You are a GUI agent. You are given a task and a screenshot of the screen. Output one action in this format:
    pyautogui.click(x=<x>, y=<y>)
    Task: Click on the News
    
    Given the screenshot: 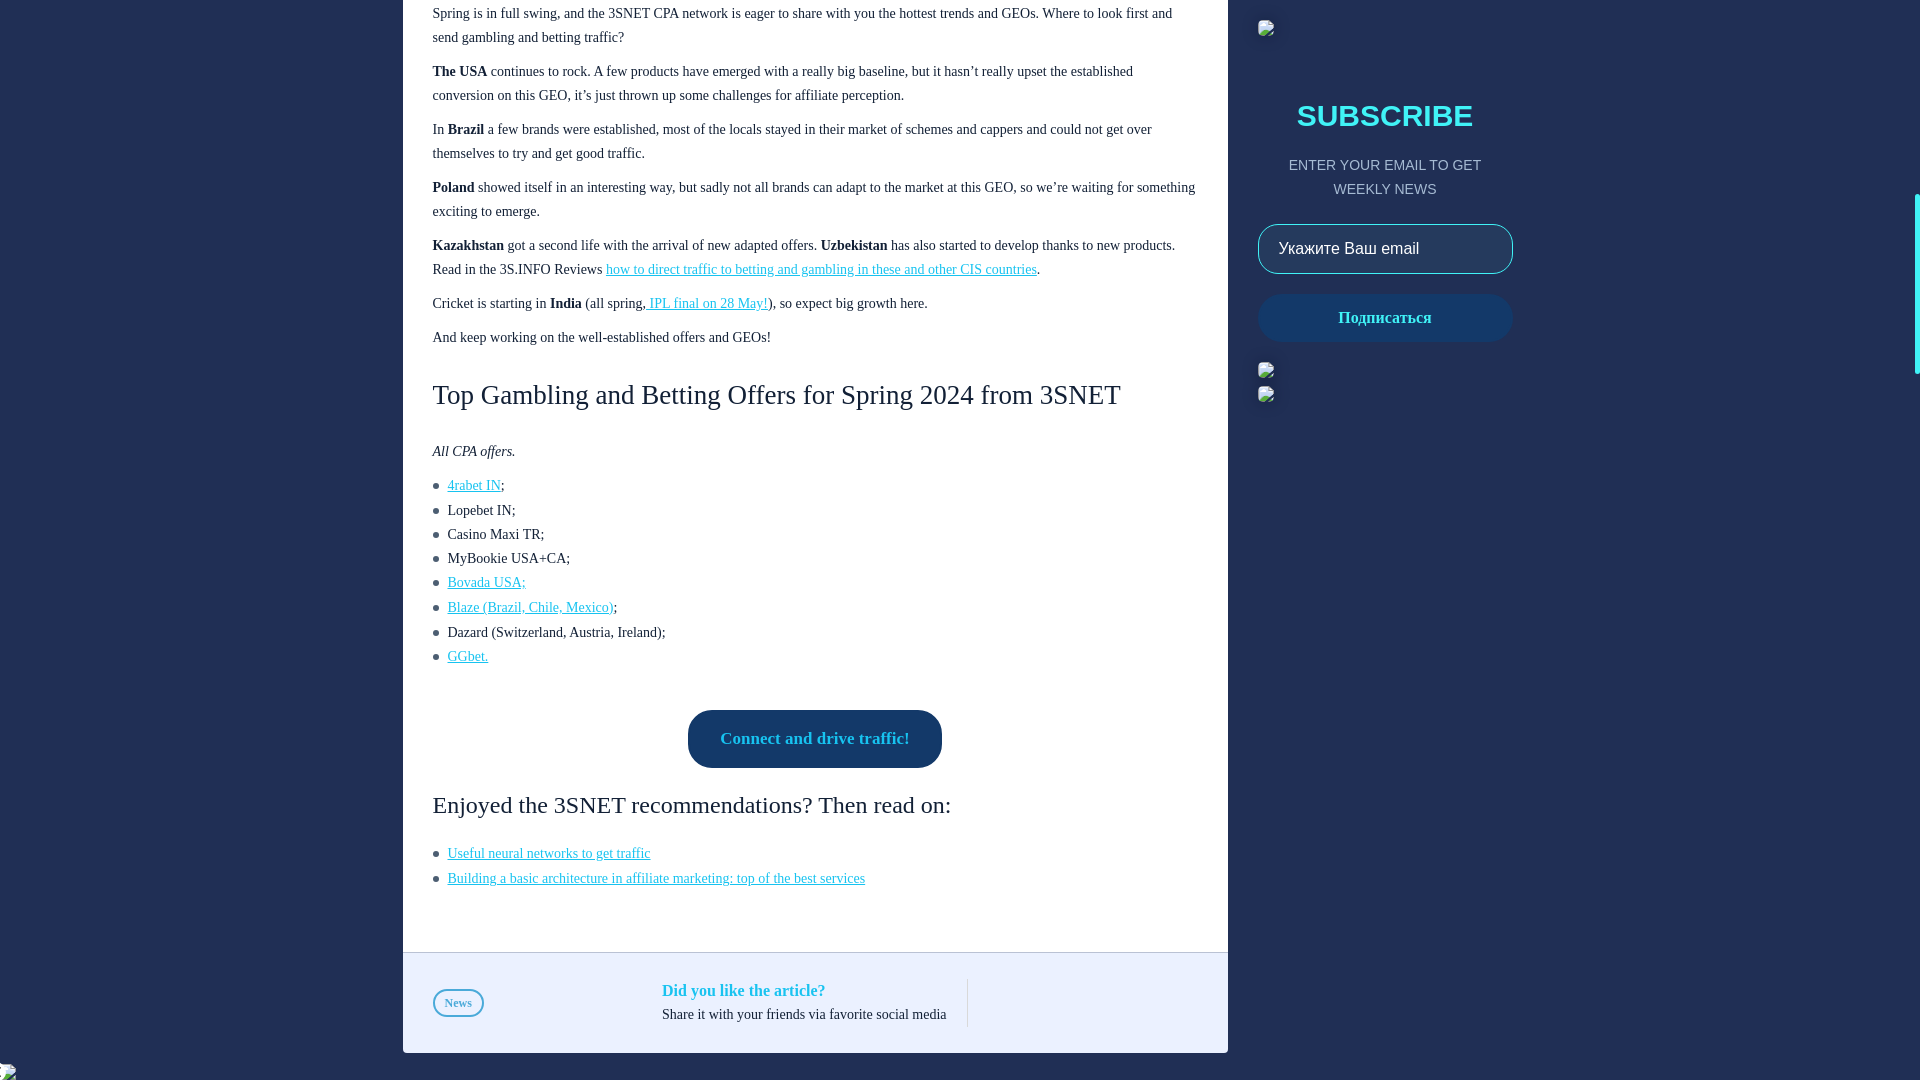 What is the action you would take?
    pyautogui.click(x=458, y=1003)
    